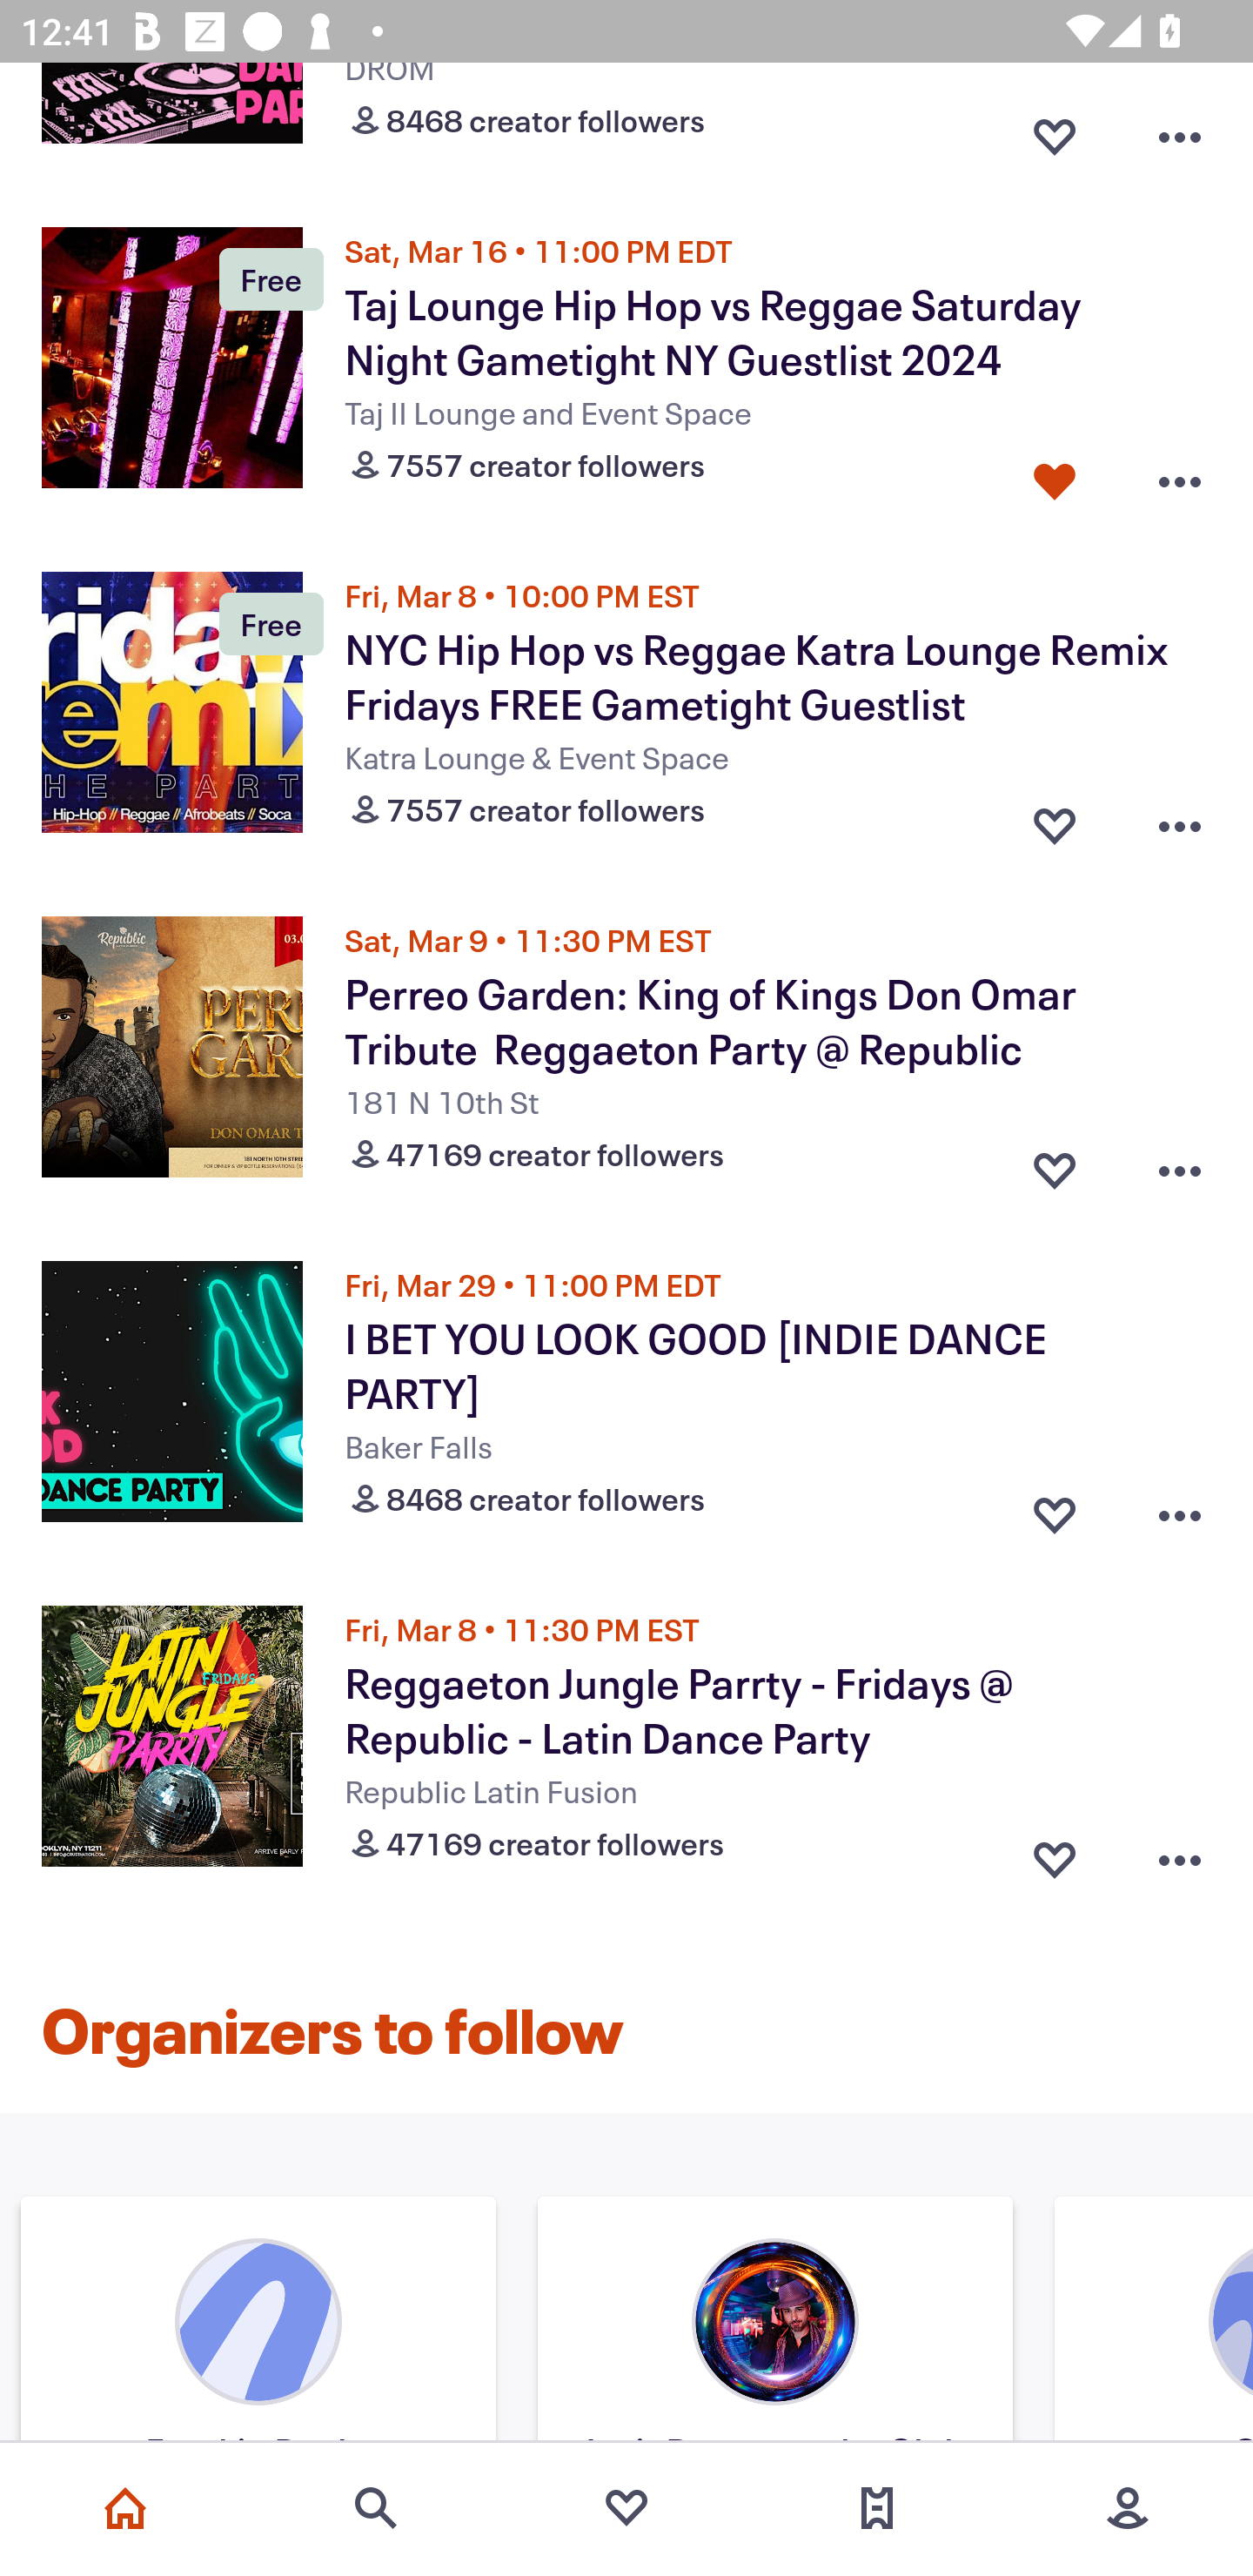  What do you see at coordinates (1055, 130) in the screenshot?
I see `Favorite button` at bounding box center [1055, 130].